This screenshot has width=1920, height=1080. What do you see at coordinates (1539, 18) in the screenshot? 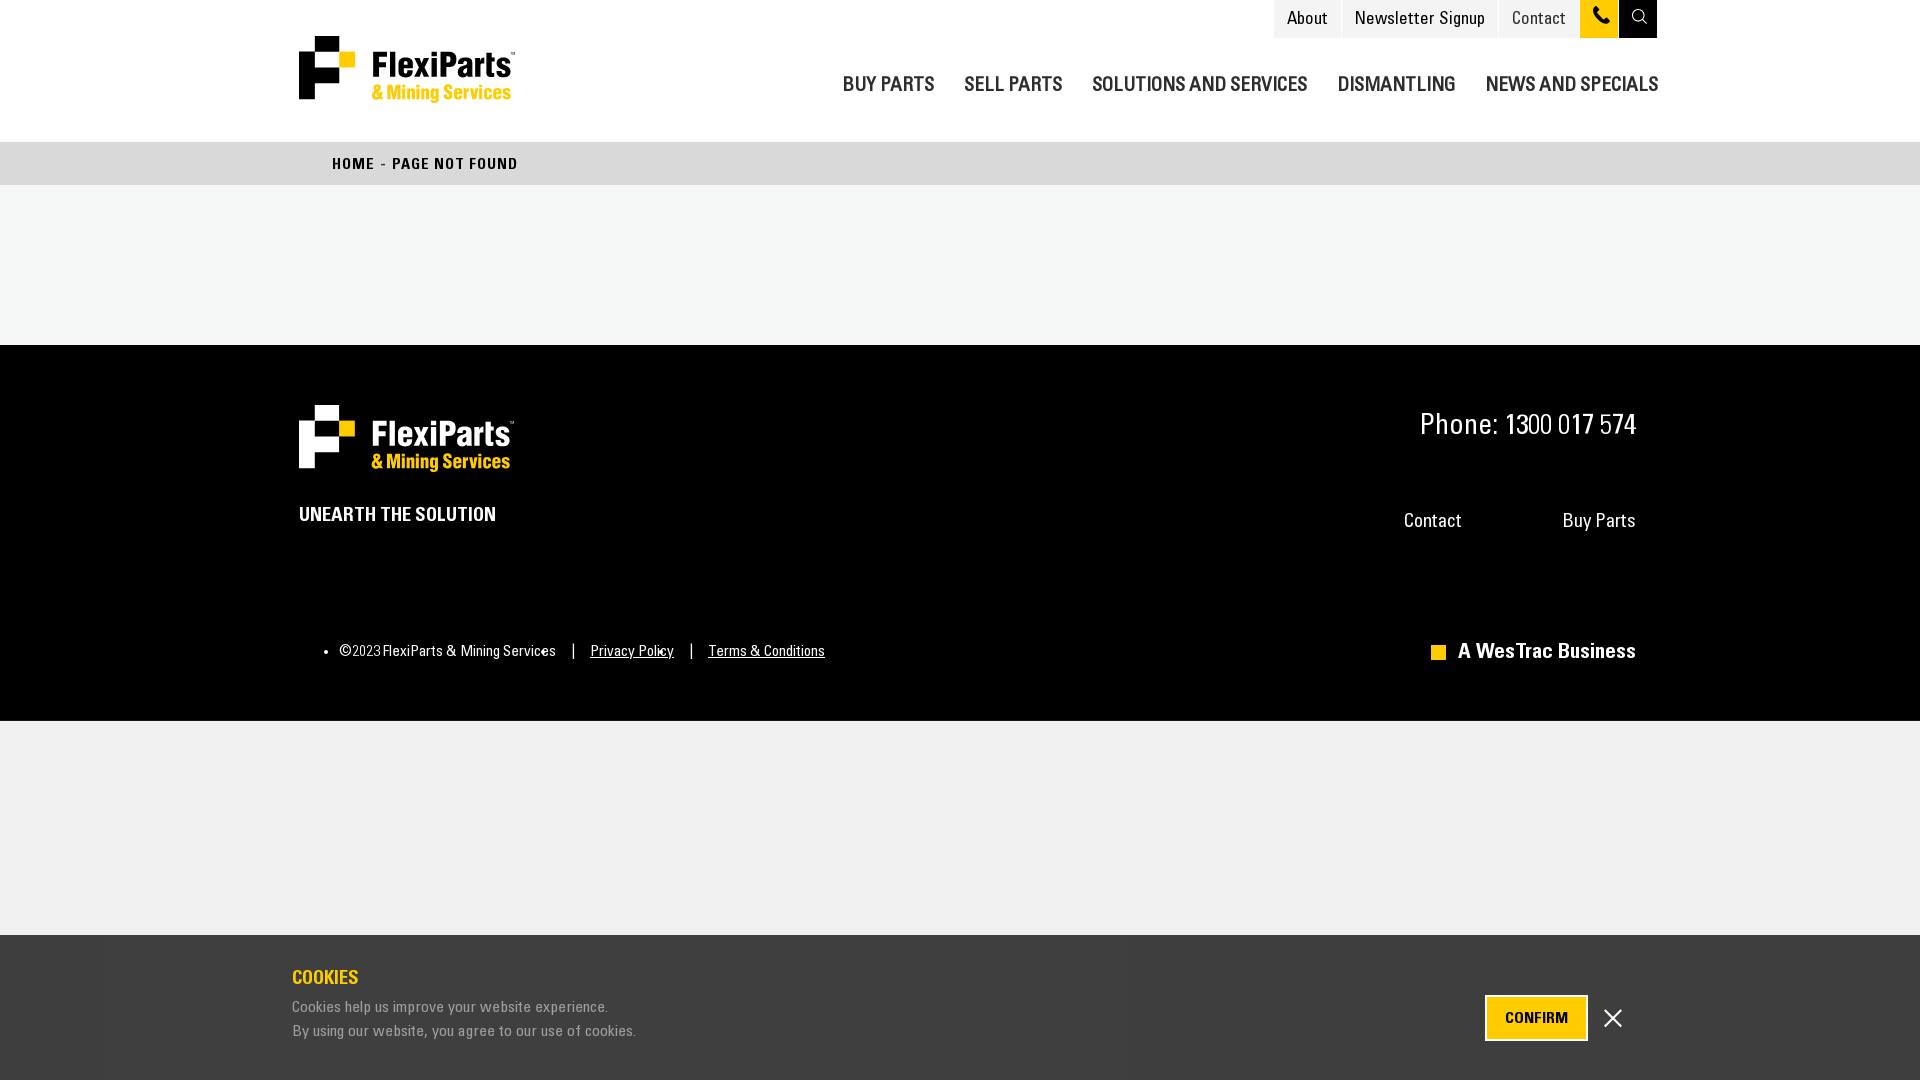
I see `Contact` at bounding box center [1539, 18].